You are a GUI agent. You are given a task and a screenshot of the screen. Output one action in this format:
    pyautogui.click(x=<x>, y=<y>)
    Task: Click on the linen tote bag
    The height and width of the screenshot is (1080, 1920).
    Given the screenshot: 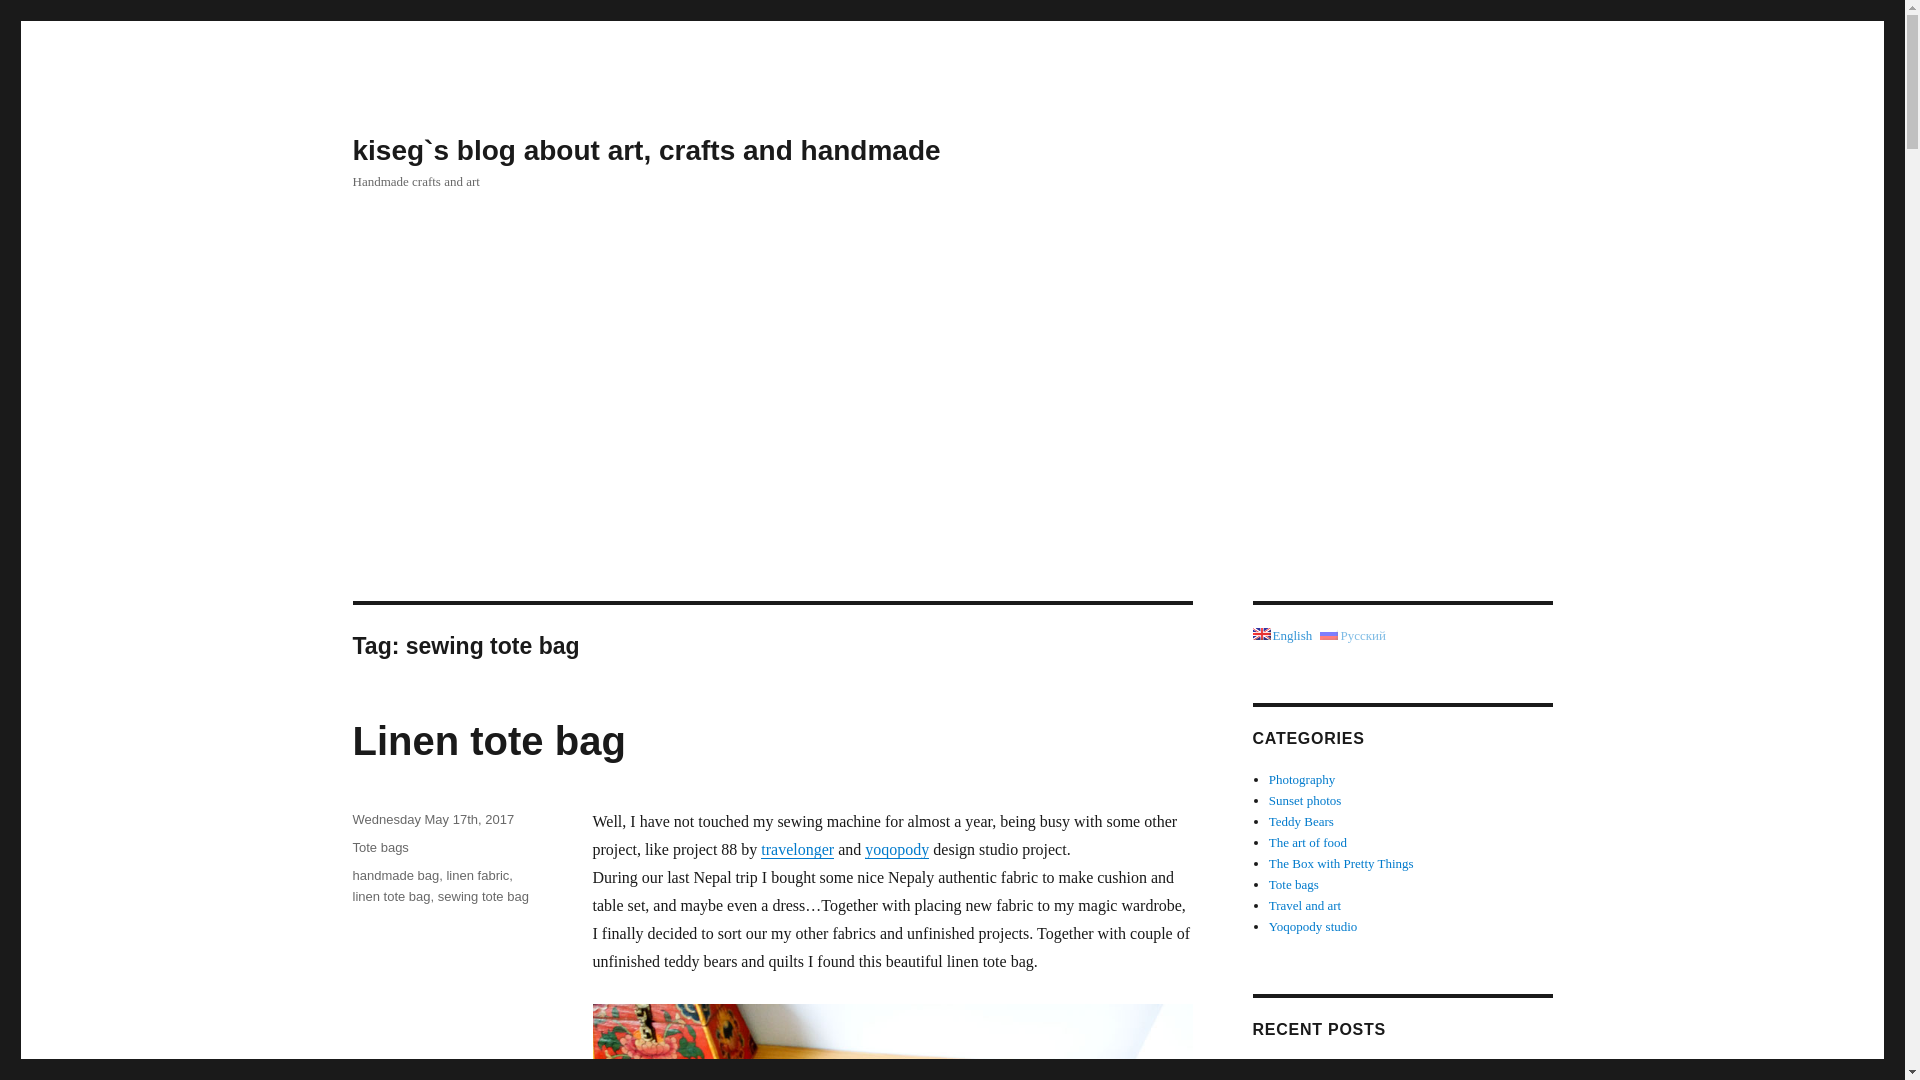 What is the action you would take?
    pyautogui.click(x=390, y=896)
    